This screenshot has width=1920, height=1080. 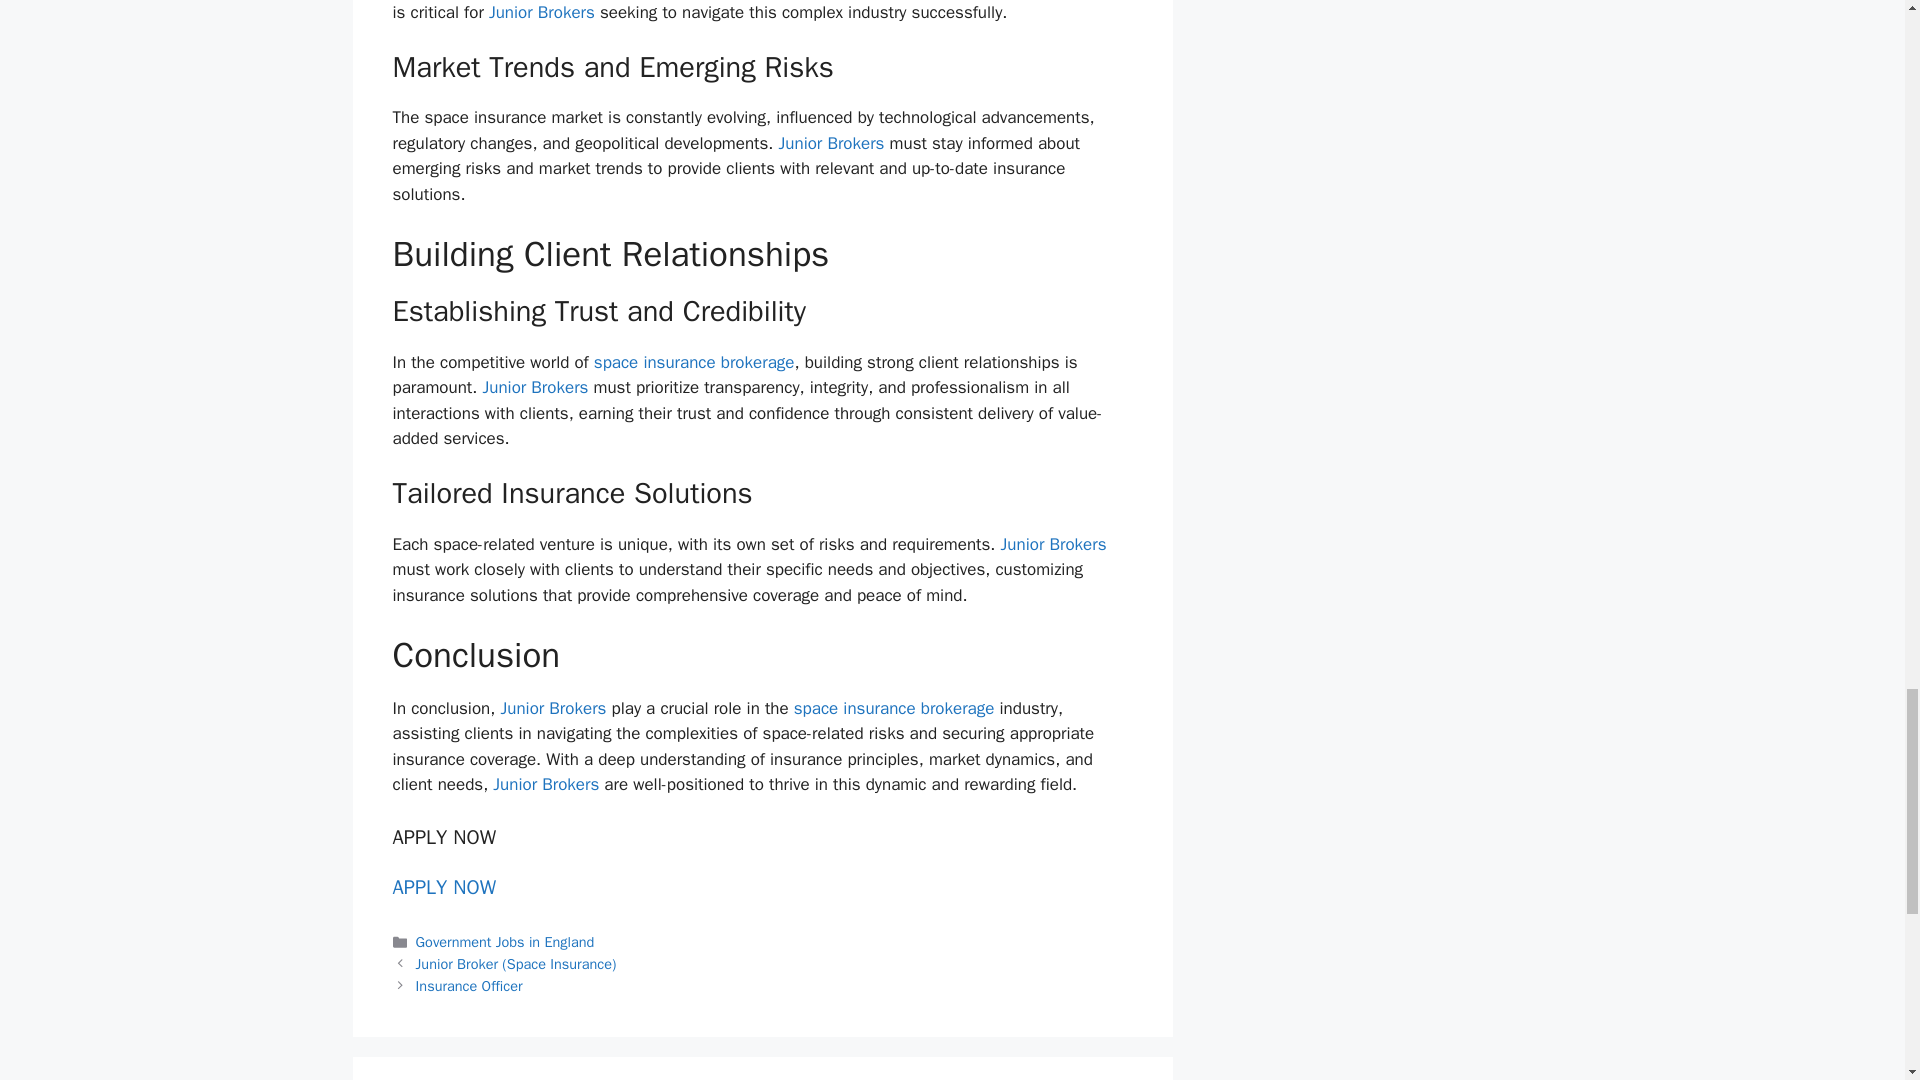 I want to click on Junior Brokers, so click(x=546, y=784).